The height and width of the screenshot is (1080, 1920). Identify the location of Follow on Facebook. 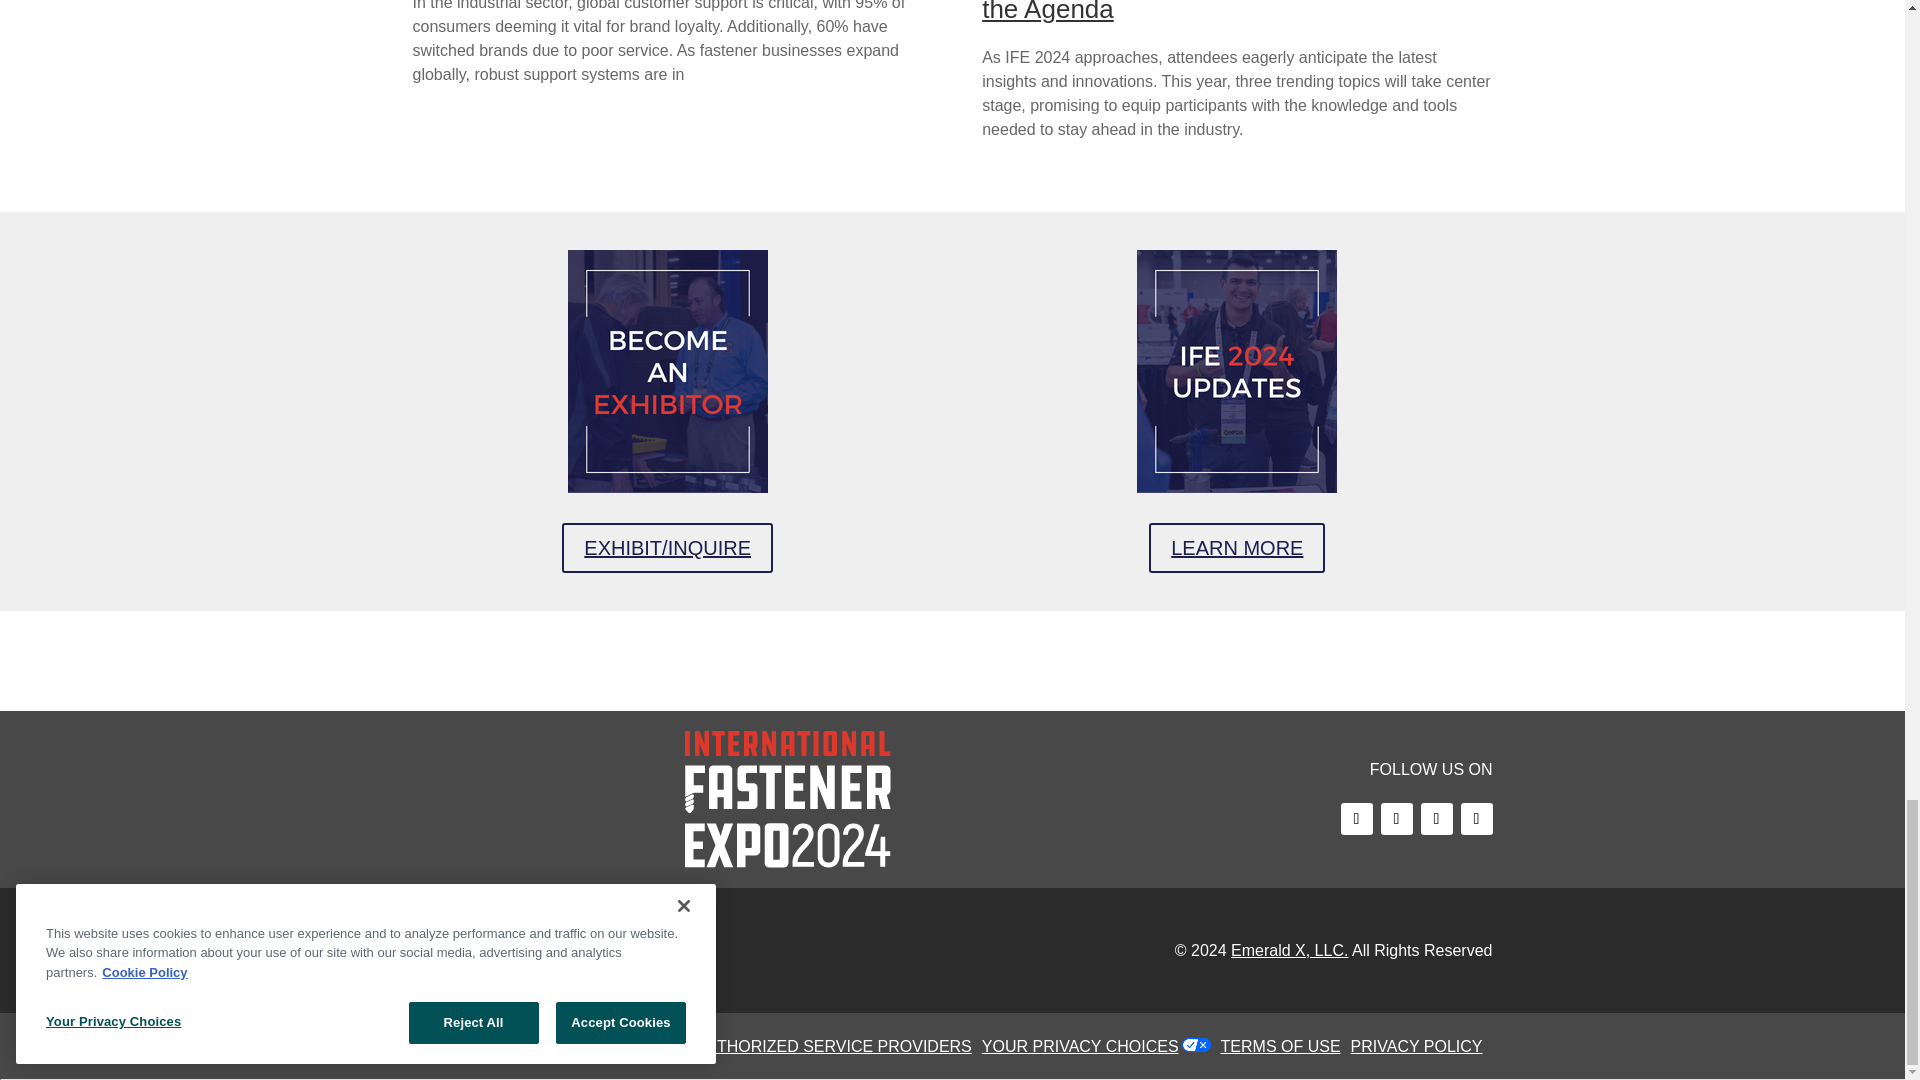
(1356, 818).